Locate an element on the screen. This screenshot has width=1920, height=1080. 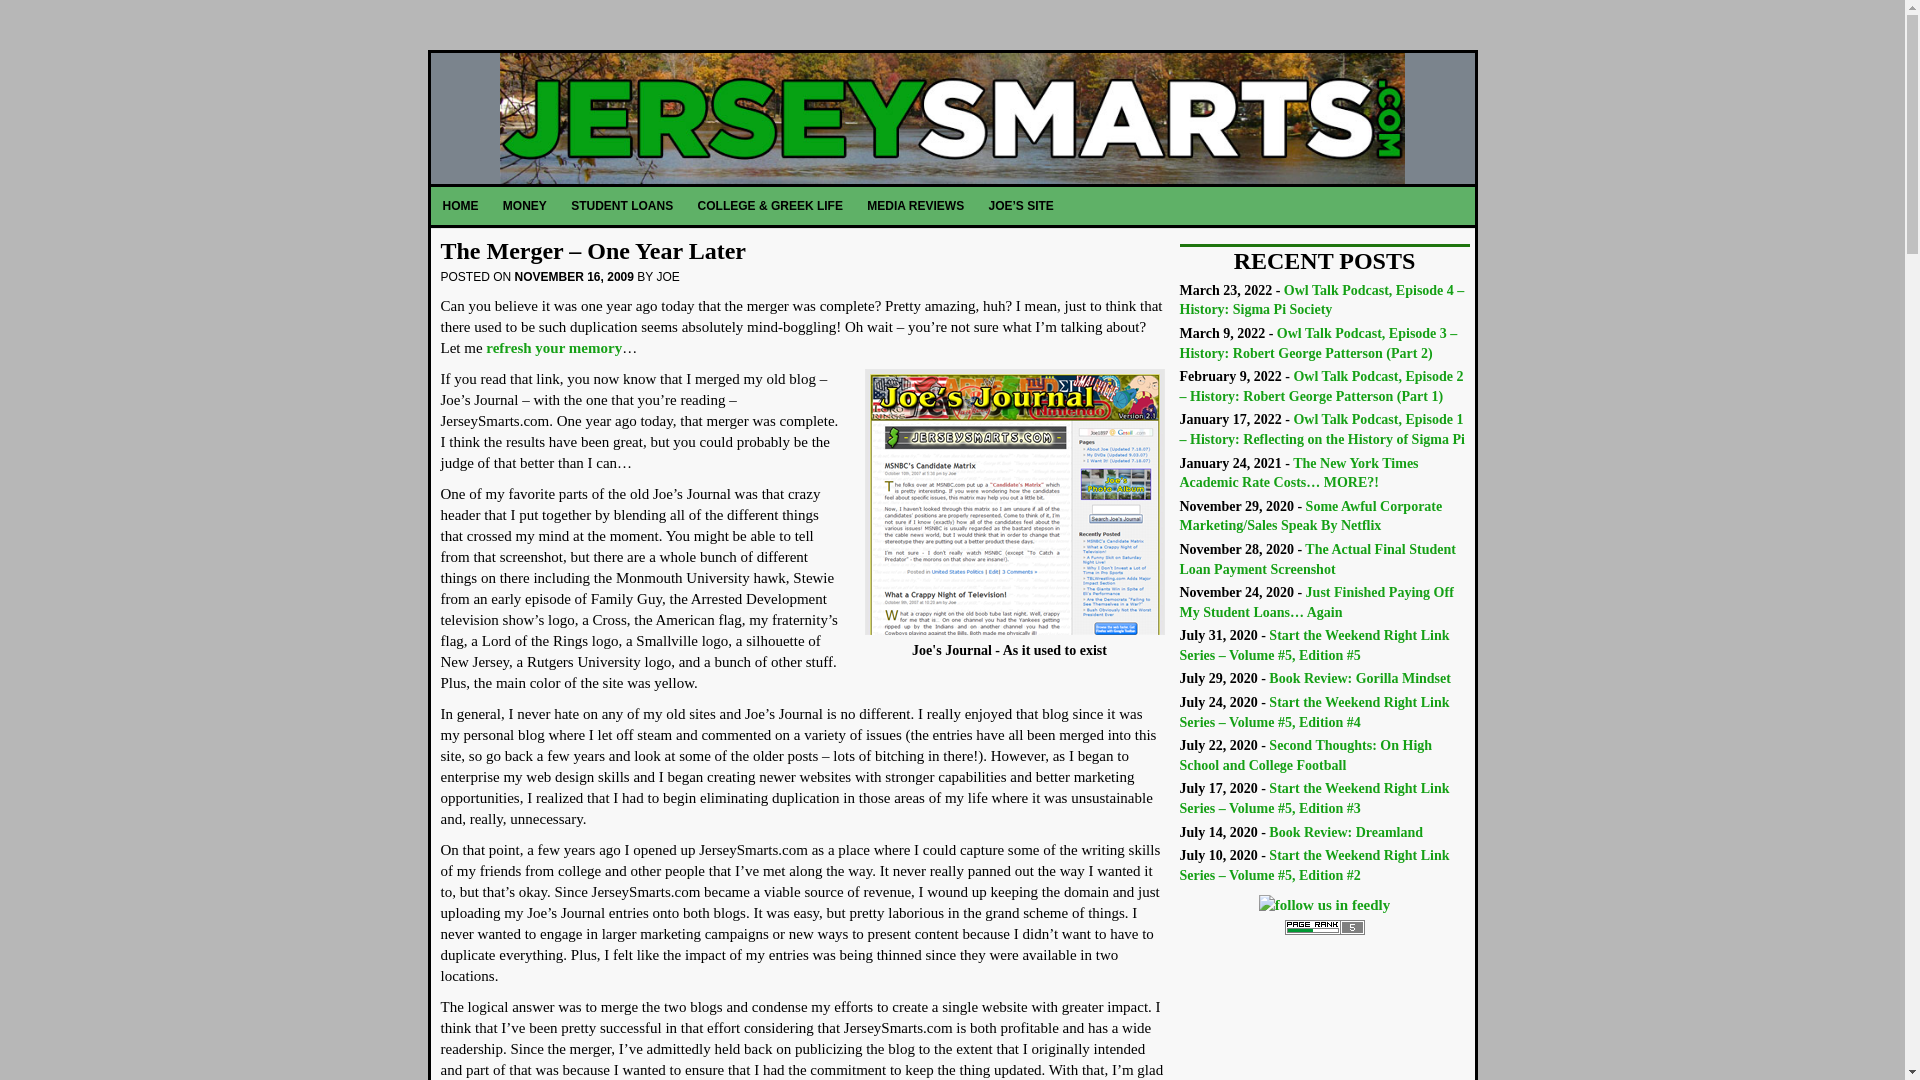
refresh your memory is located at coordinates (554, 348).